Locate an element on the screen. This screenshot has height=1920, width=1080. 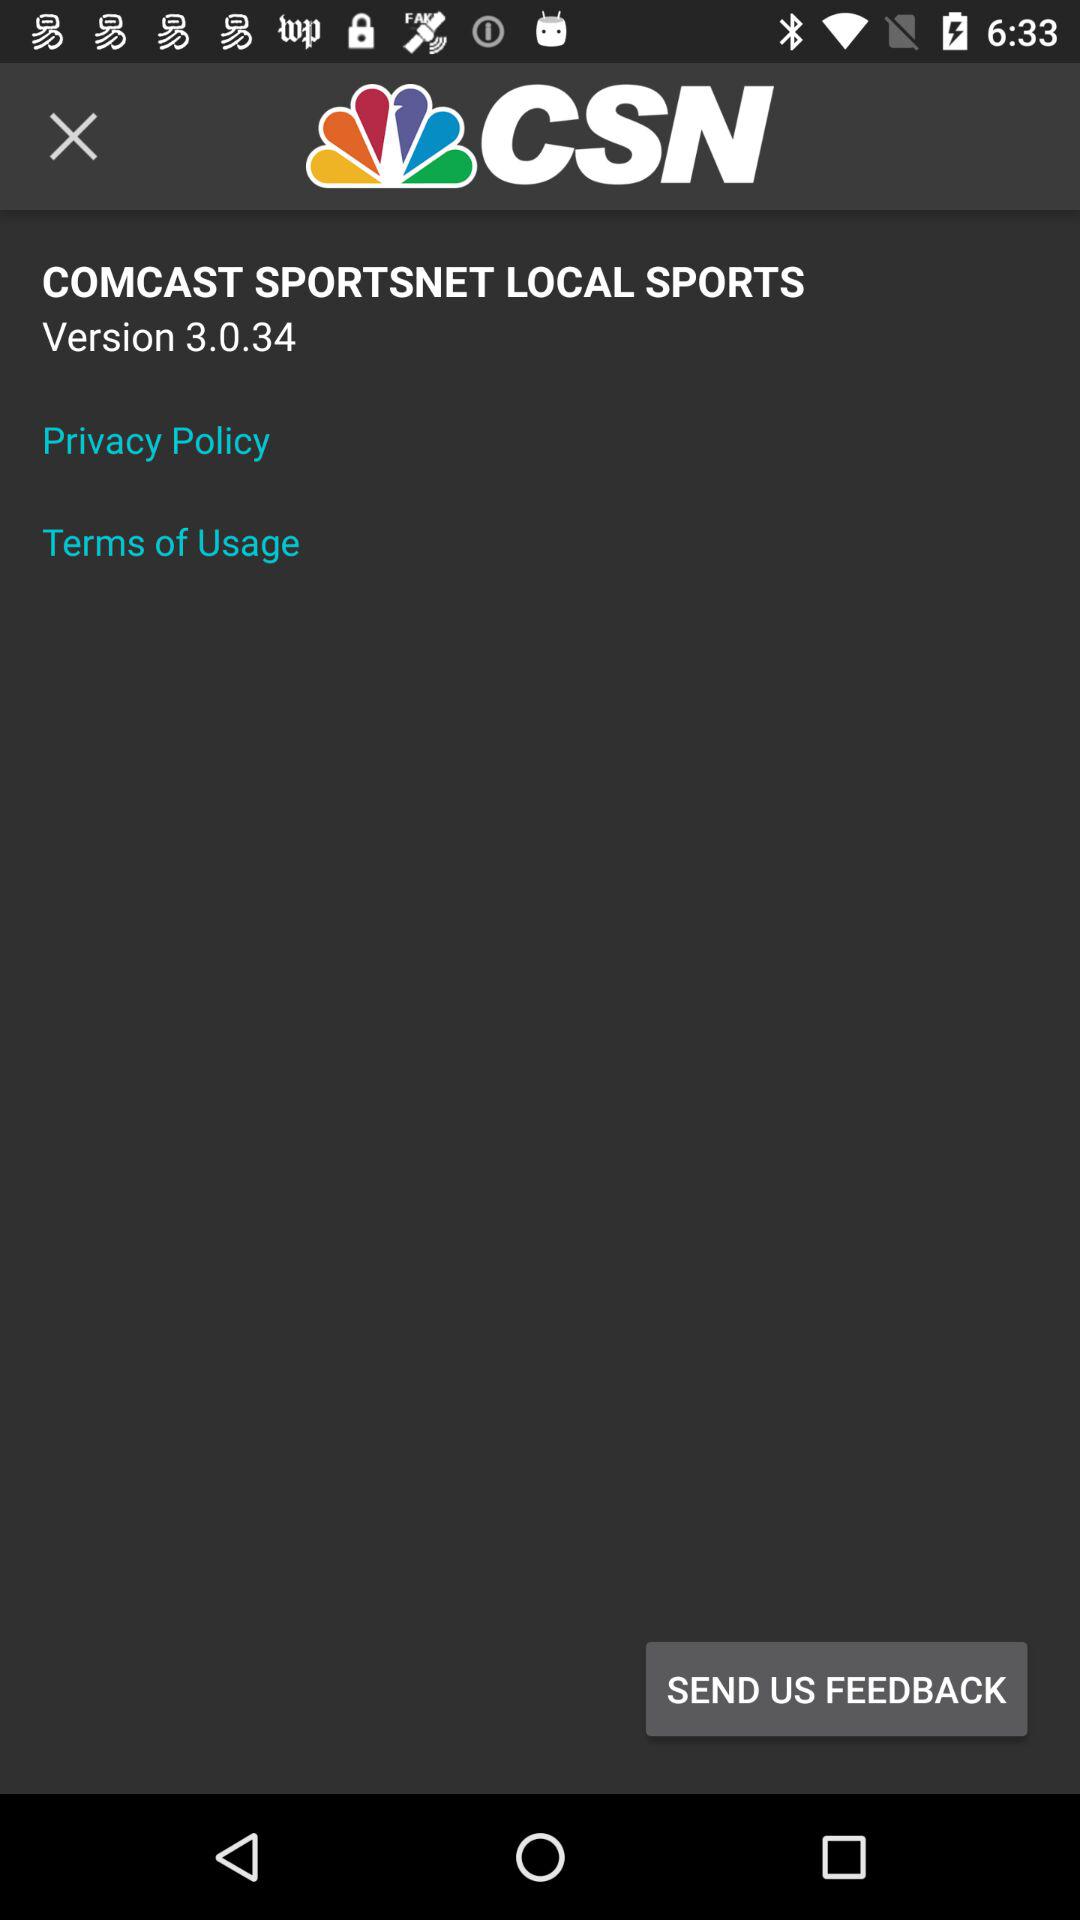
turn on icon at the bottom right corner is located at coordinates (836, 1689).